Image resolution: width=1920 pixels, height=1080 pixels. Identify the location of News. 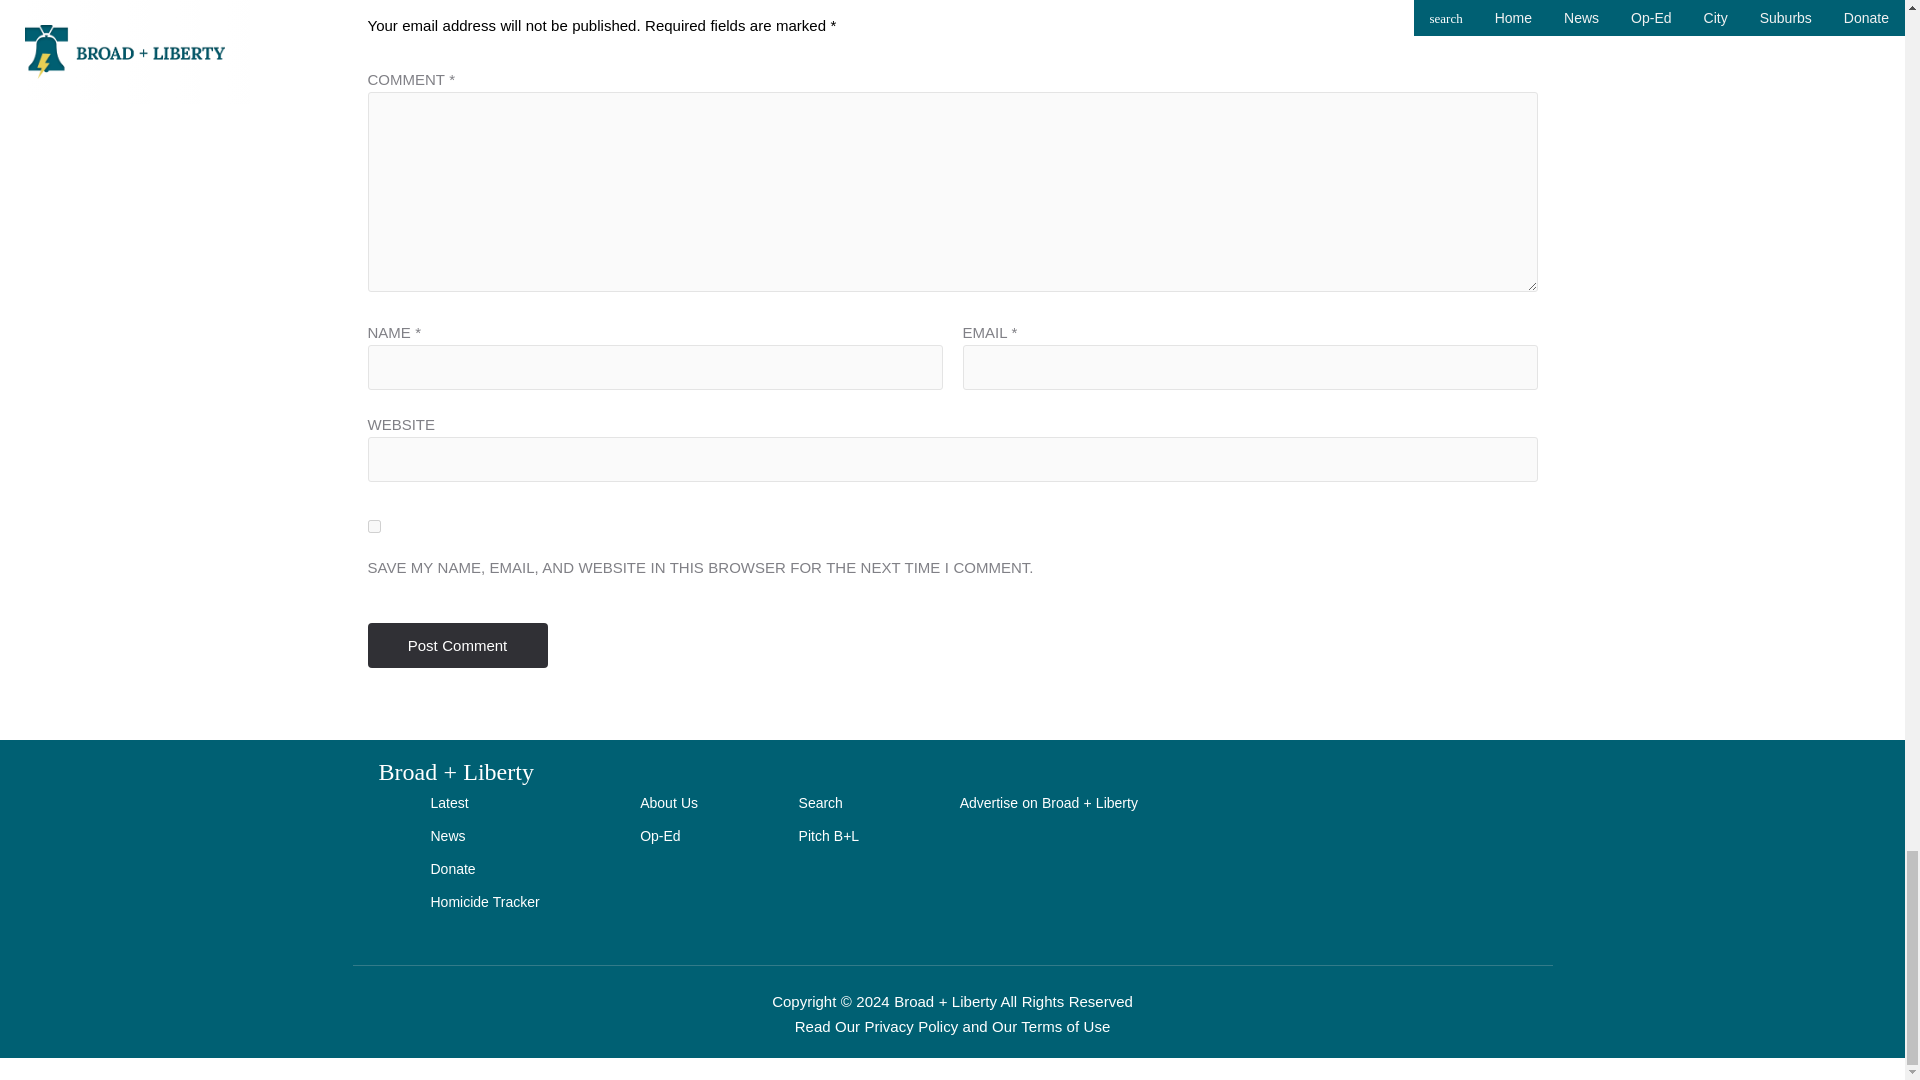
(484, 841).